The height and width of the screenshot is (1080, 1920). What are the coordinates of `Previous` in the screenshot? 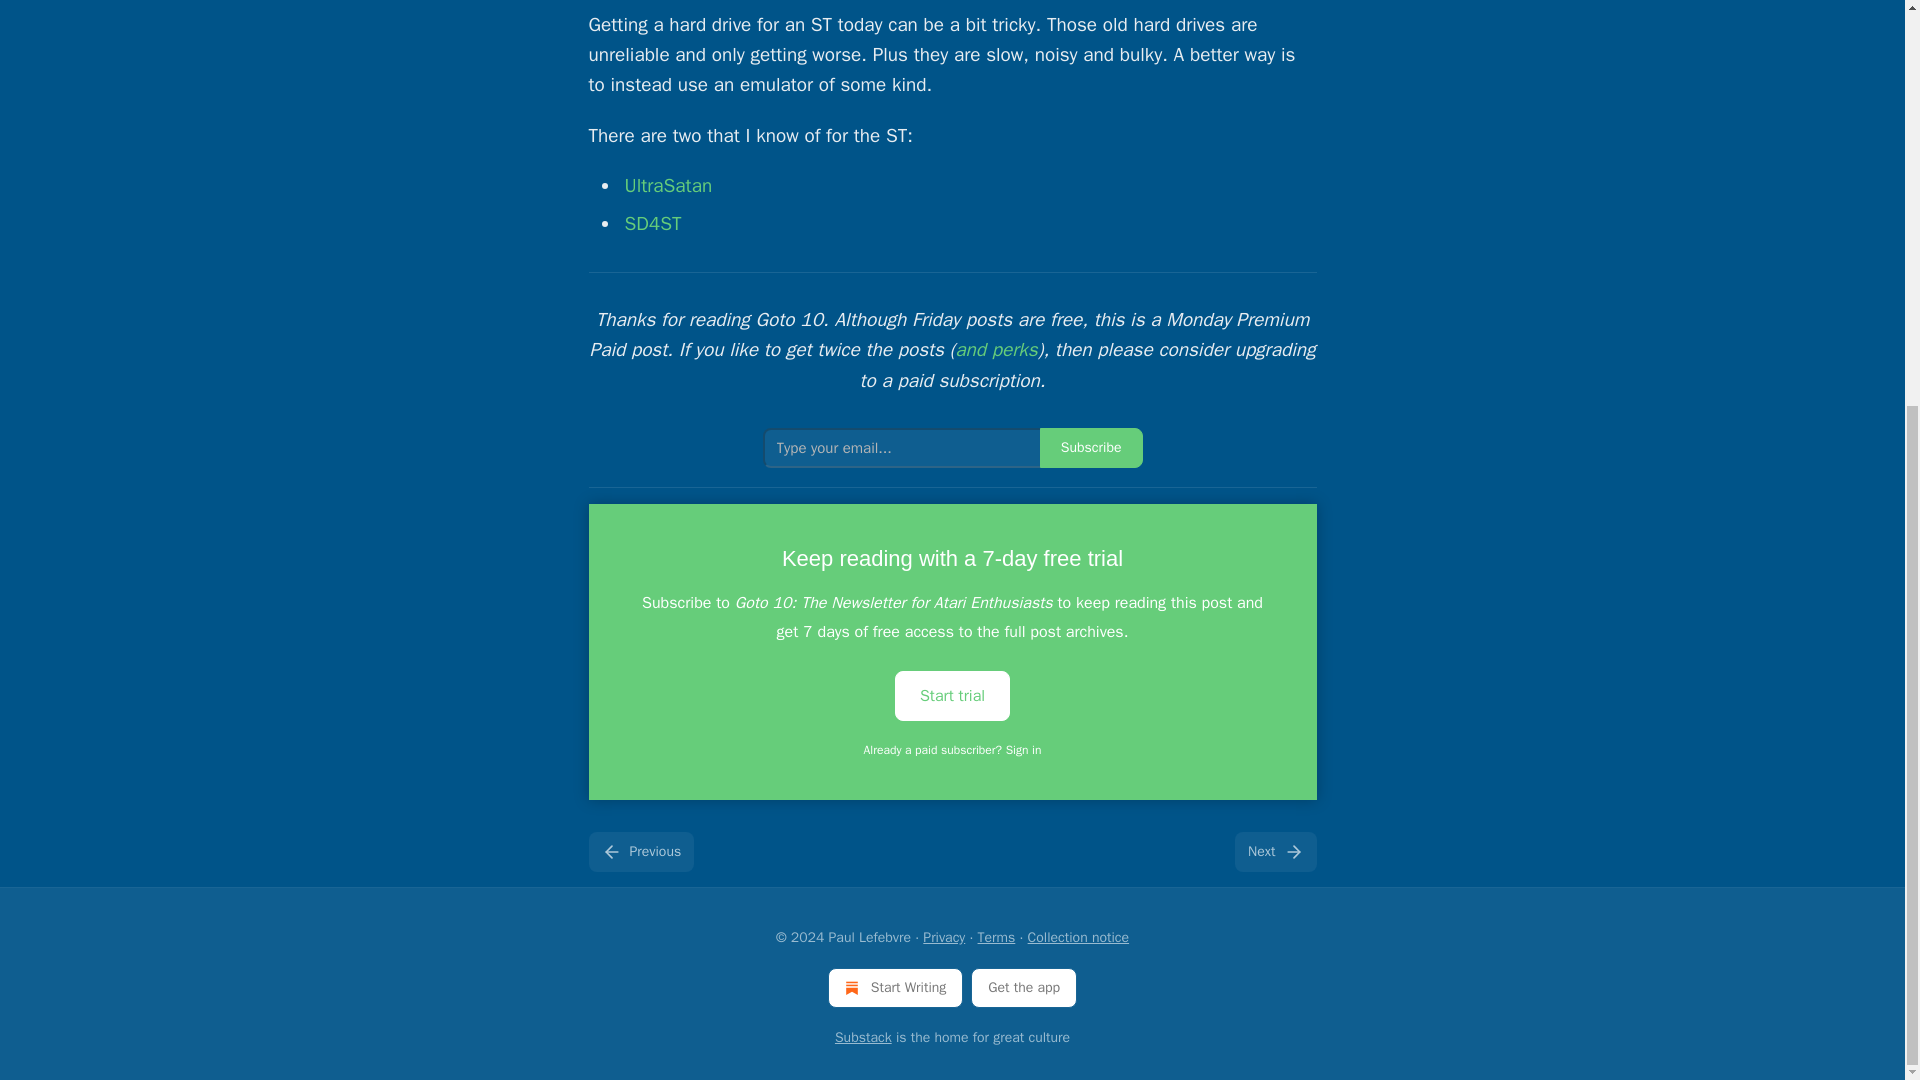 It's located at (640, 851).